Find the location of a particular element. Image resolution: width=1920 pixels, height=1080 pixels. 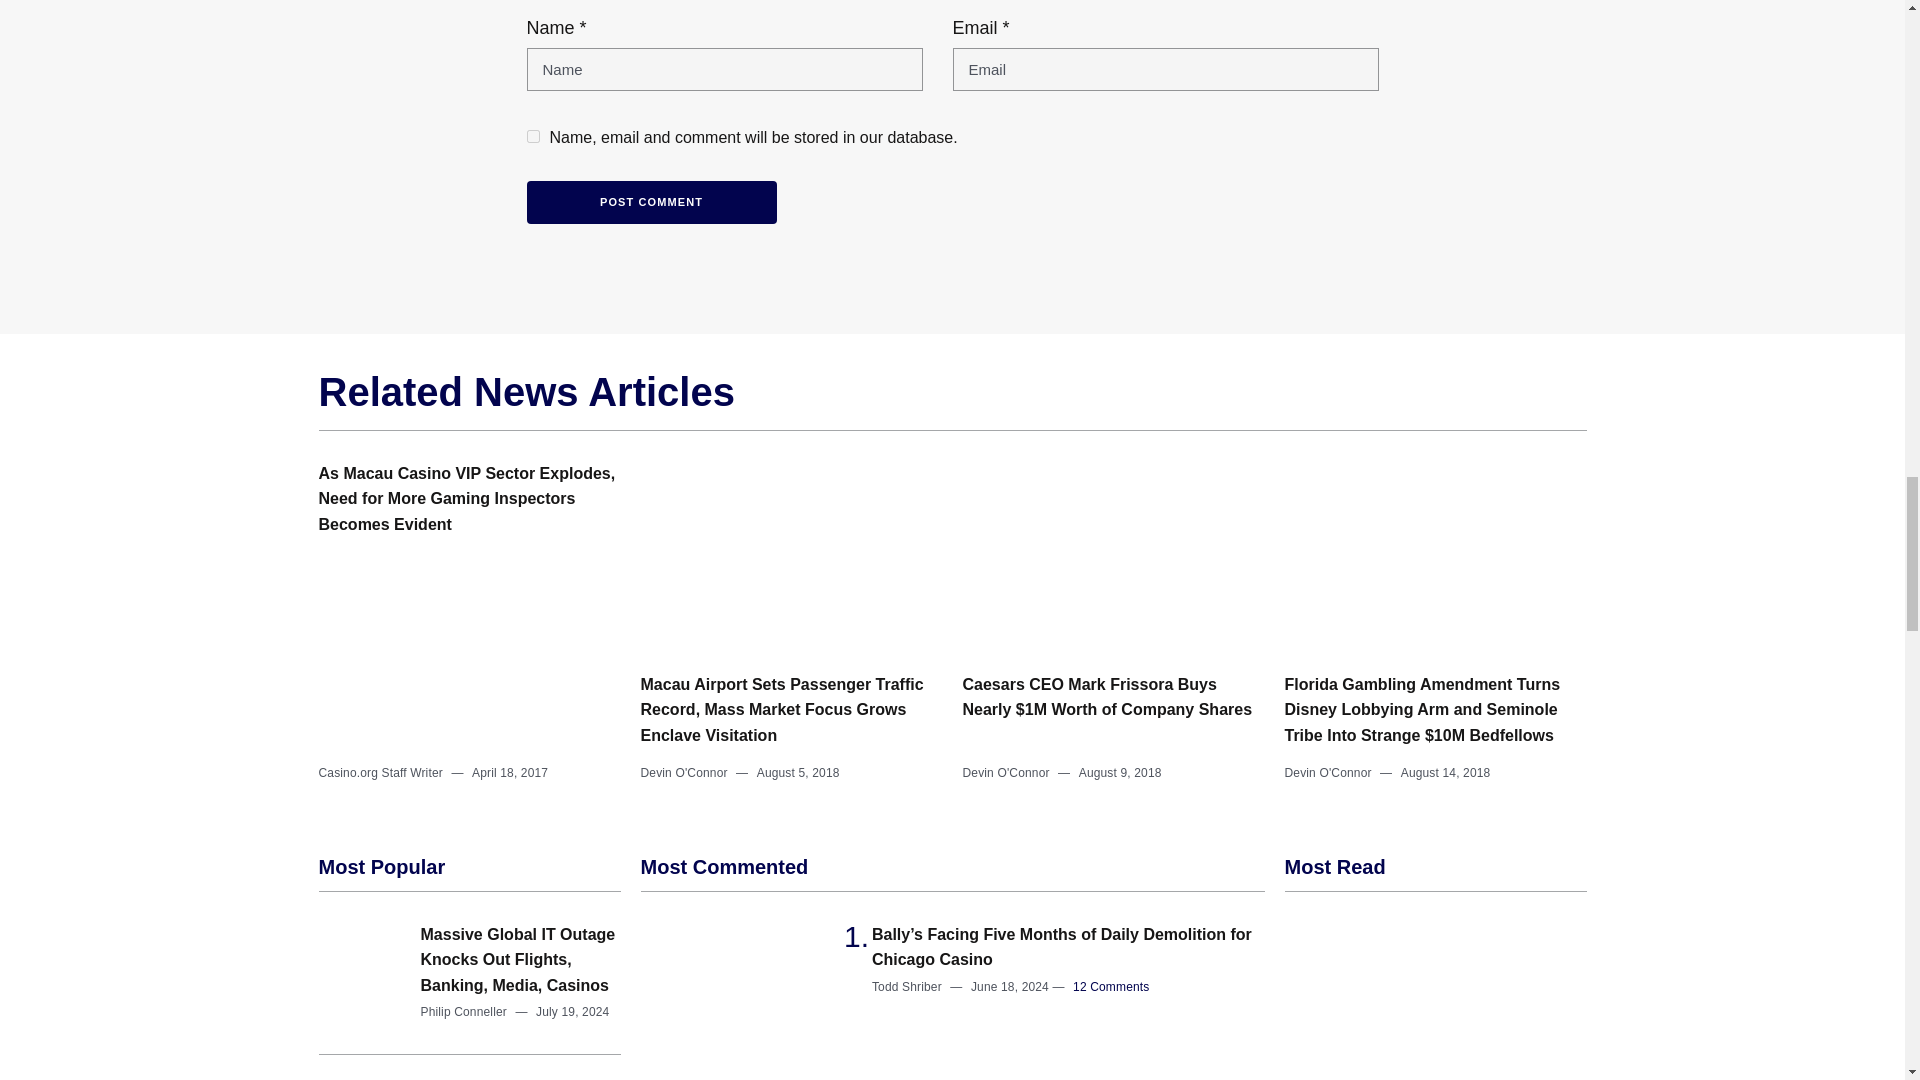

yes is located at coordinates (532, 136).